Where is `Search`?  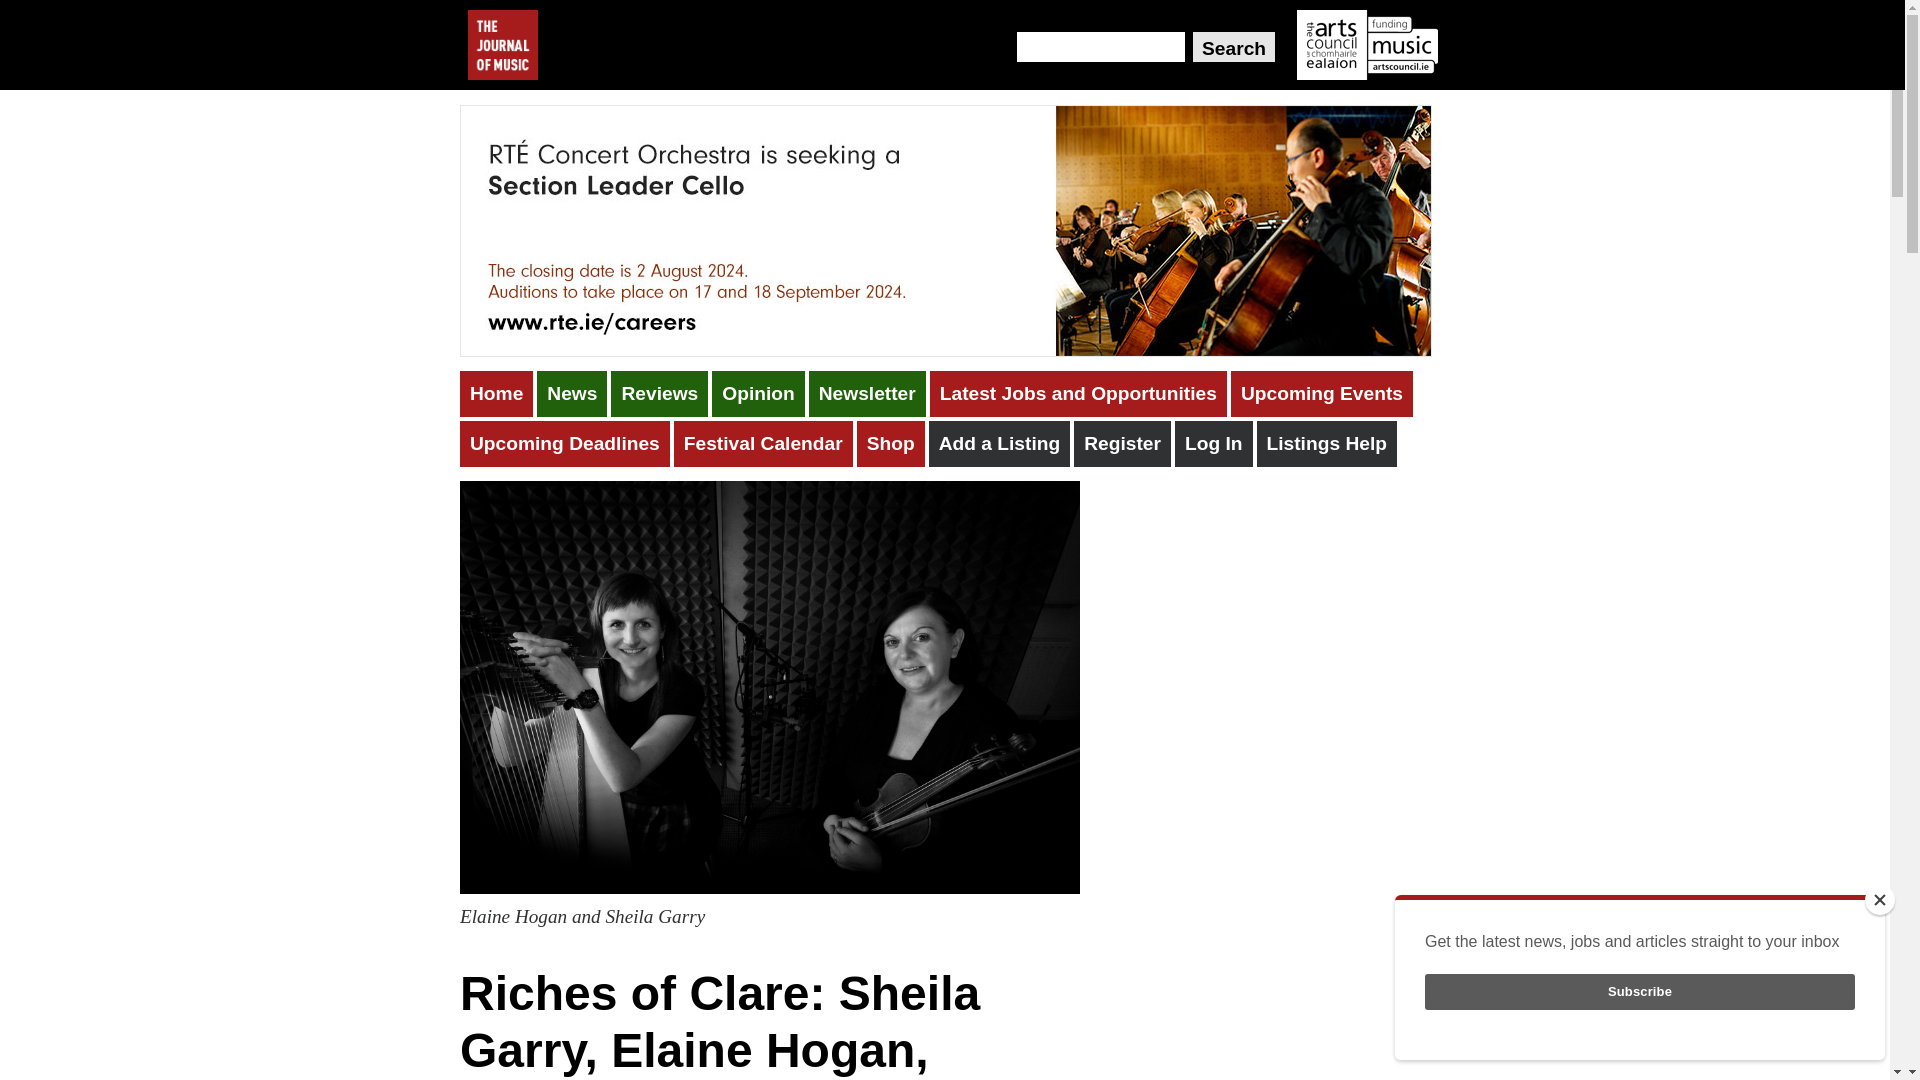
Search is located at coordinates (1233, 46).